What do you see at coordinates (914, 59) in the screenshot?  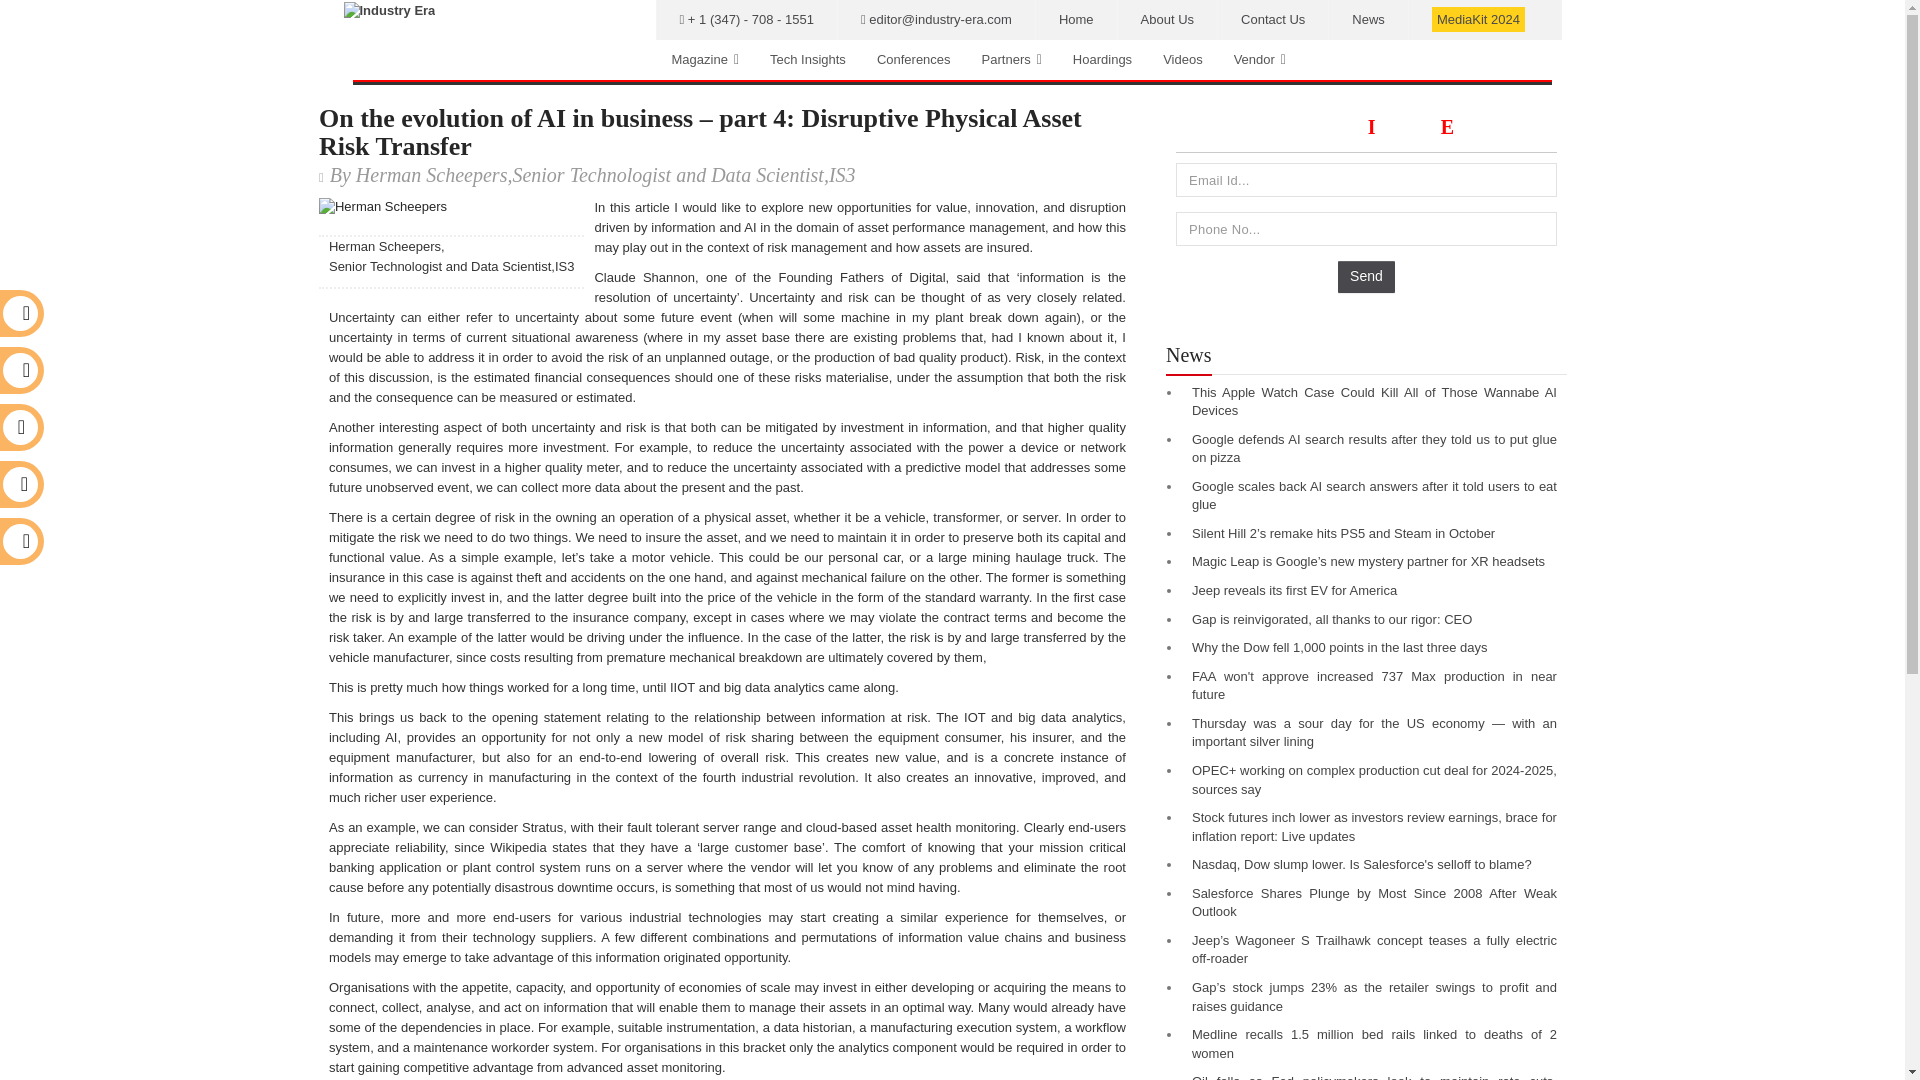 I see `Conferences` at bounding box center [914, 59].